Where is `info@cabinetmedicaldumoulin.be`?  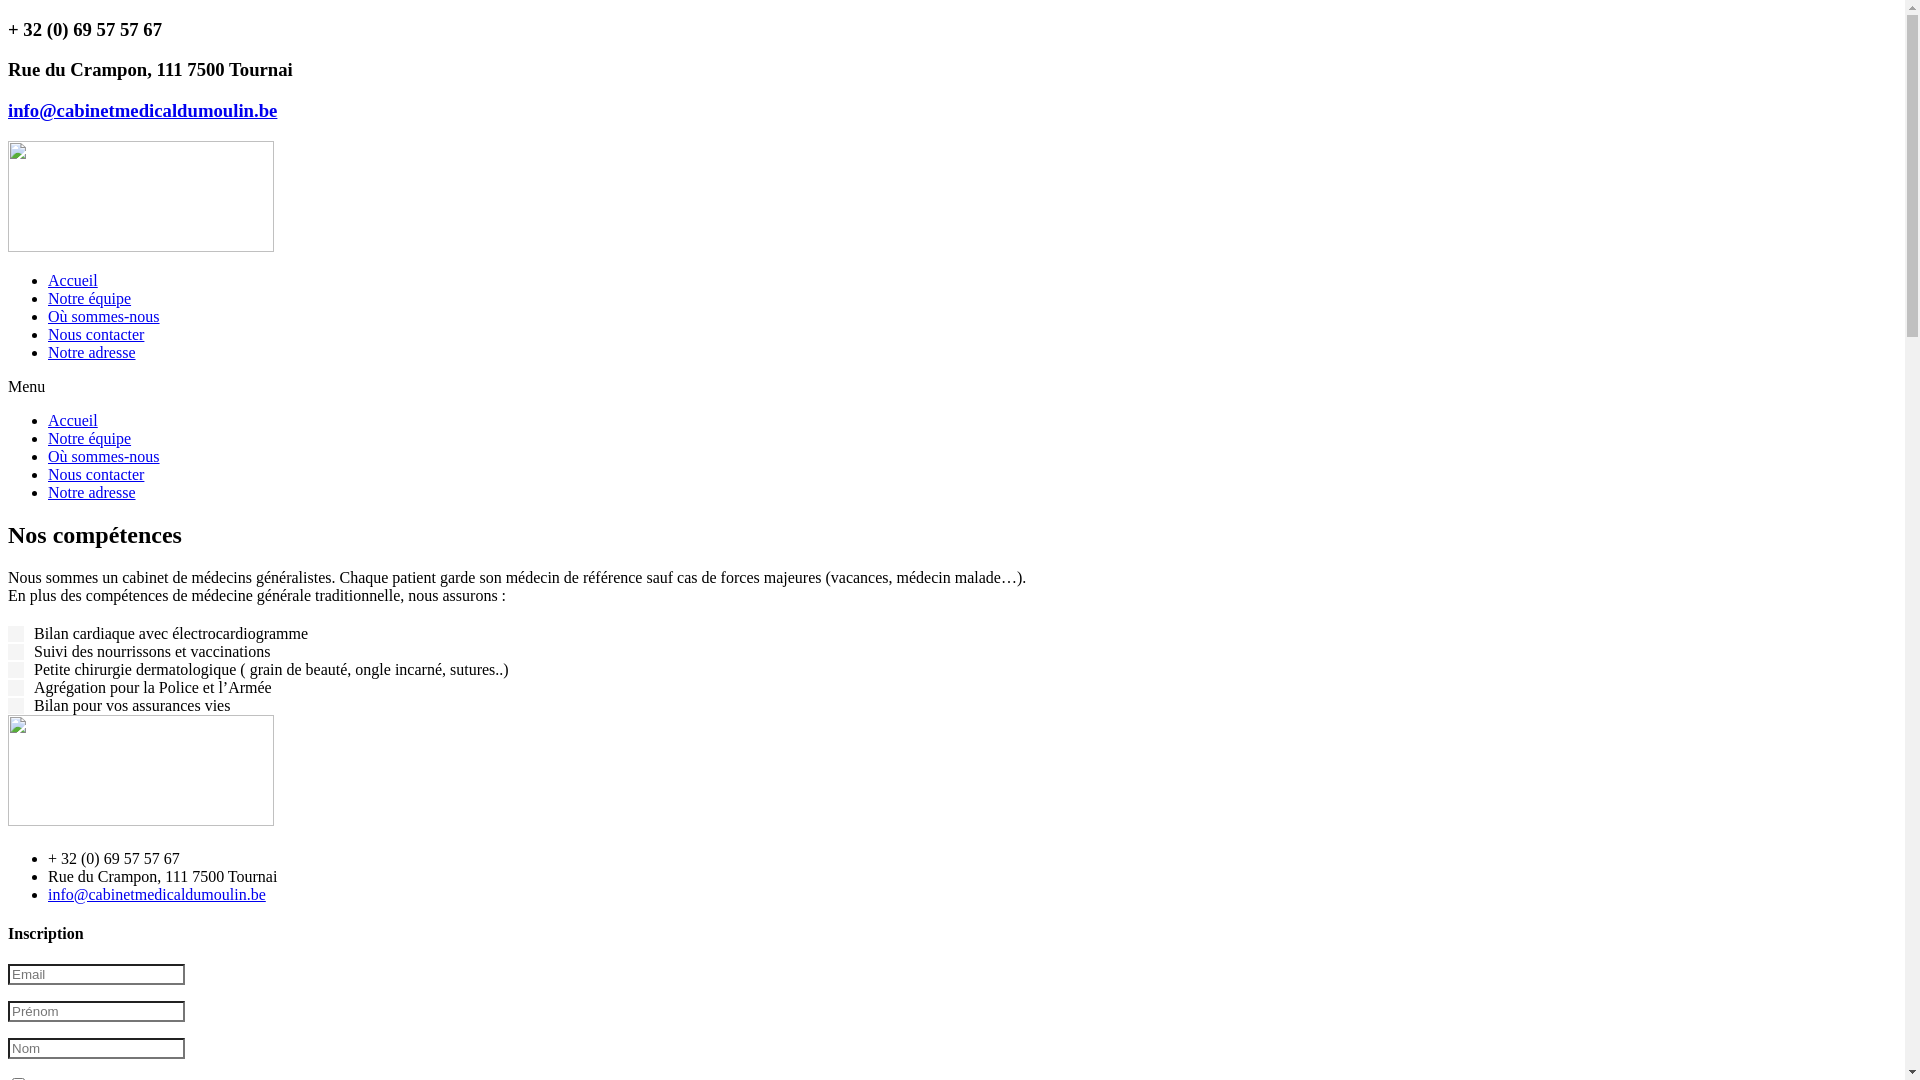
info@cabinetmedicaldumoulin.be is located at coordinates (157, 894).